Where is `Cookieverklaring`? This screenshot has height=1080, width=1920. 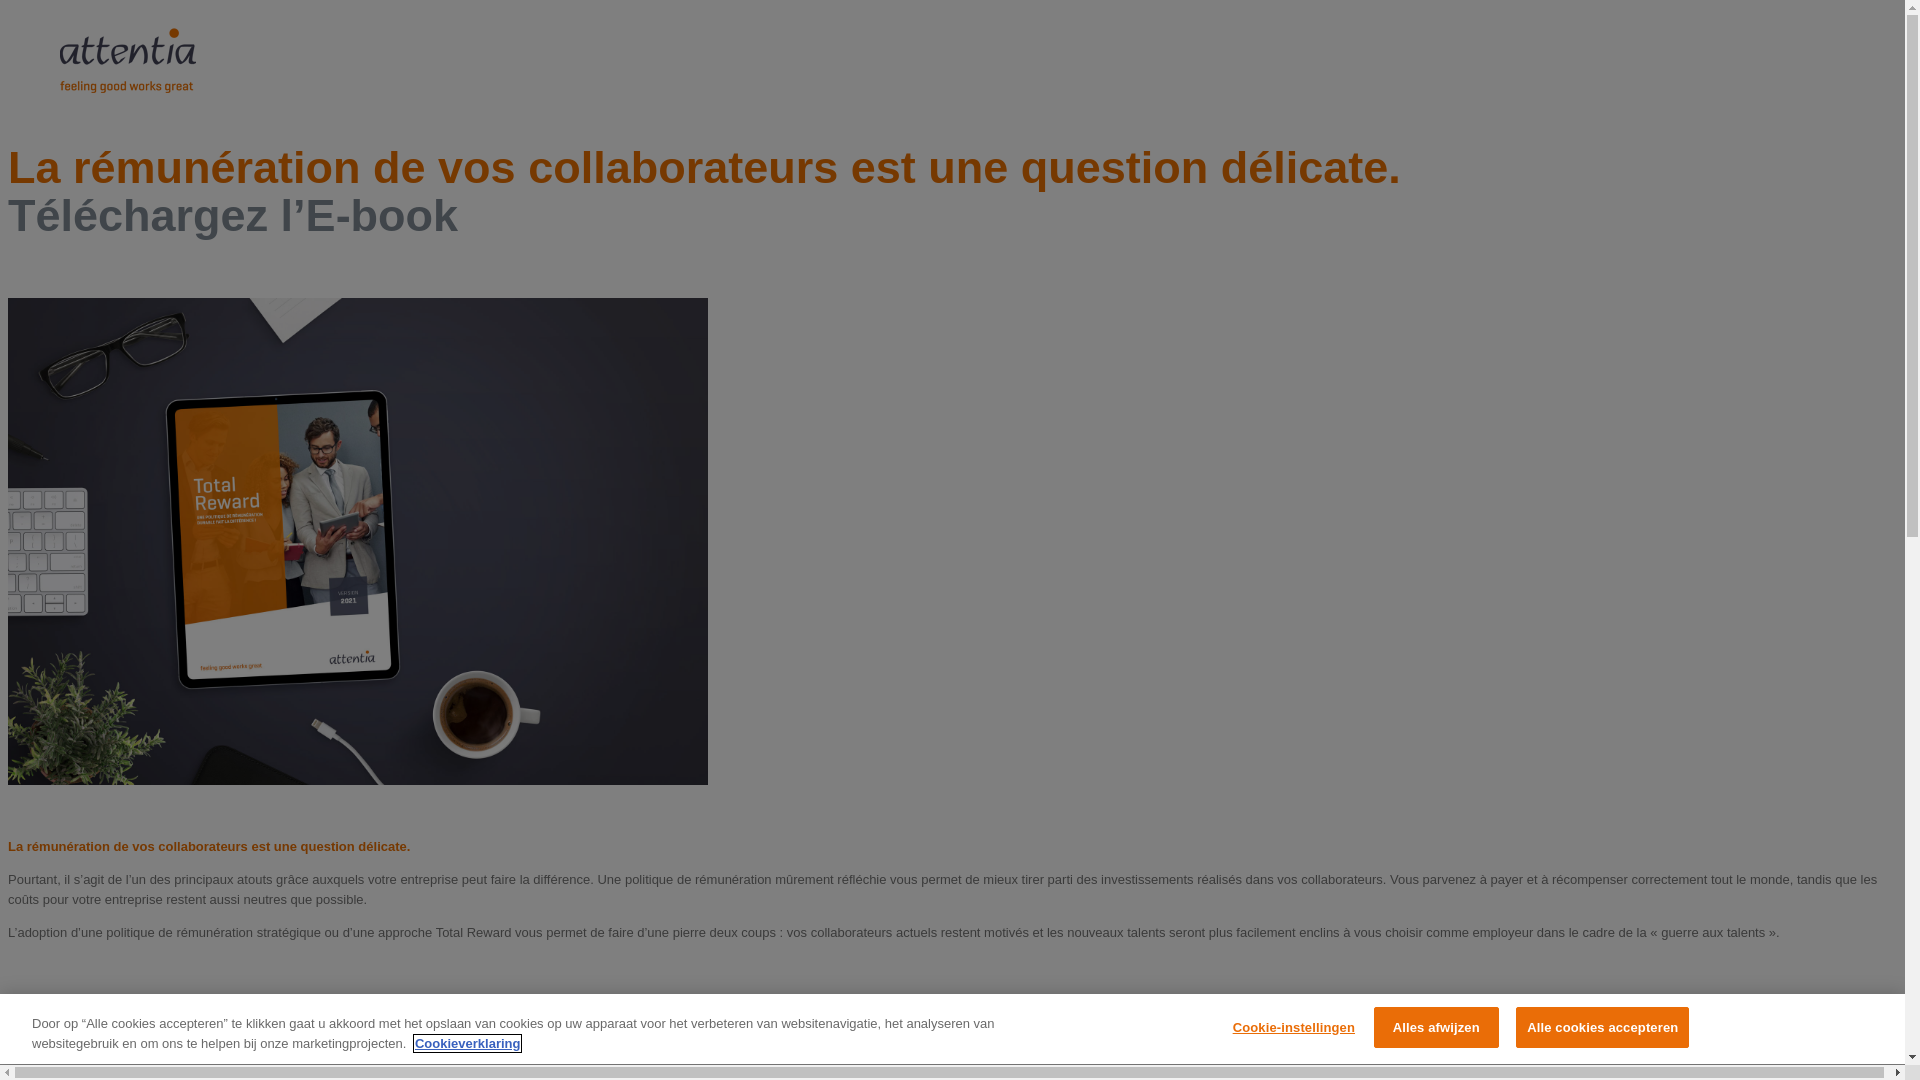
Cookieverklaring is located at coordinates (468, 1044).